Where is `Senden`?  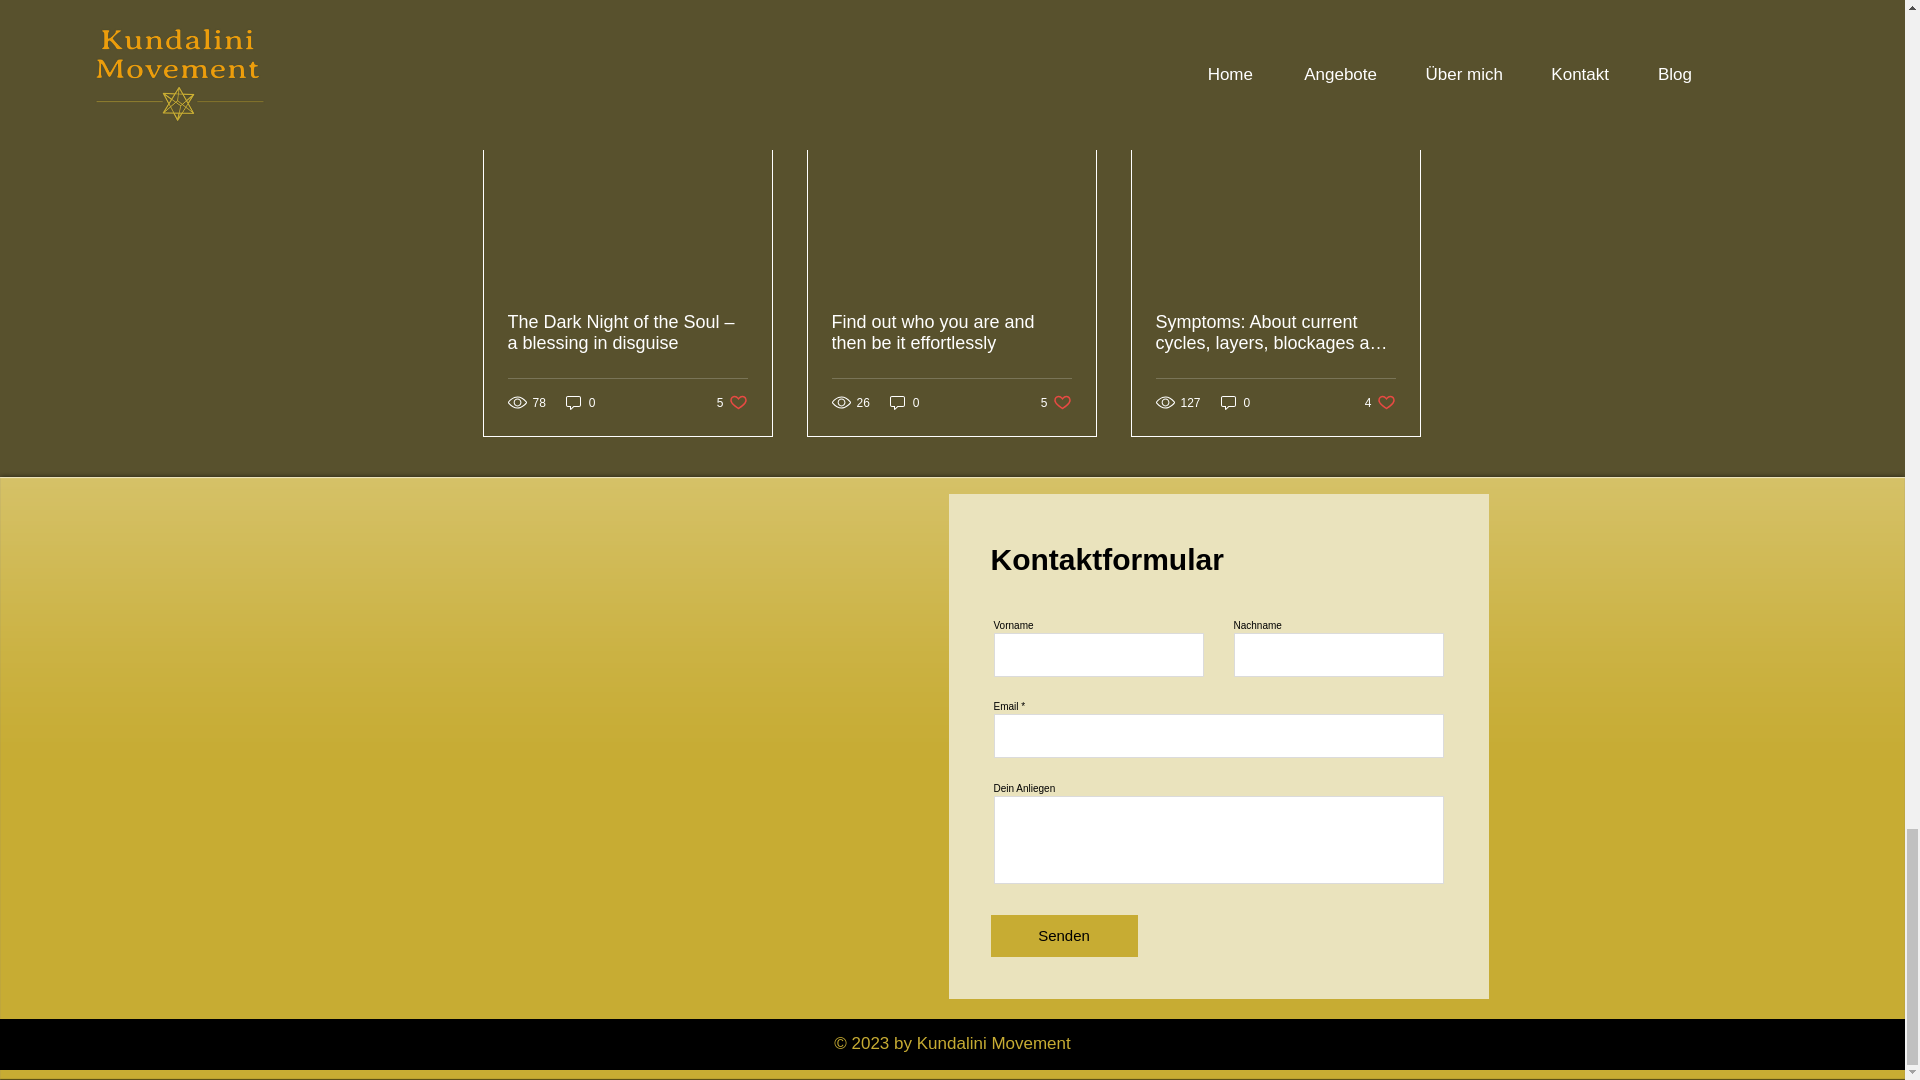 Senden is located at coordinates (1063, 935).